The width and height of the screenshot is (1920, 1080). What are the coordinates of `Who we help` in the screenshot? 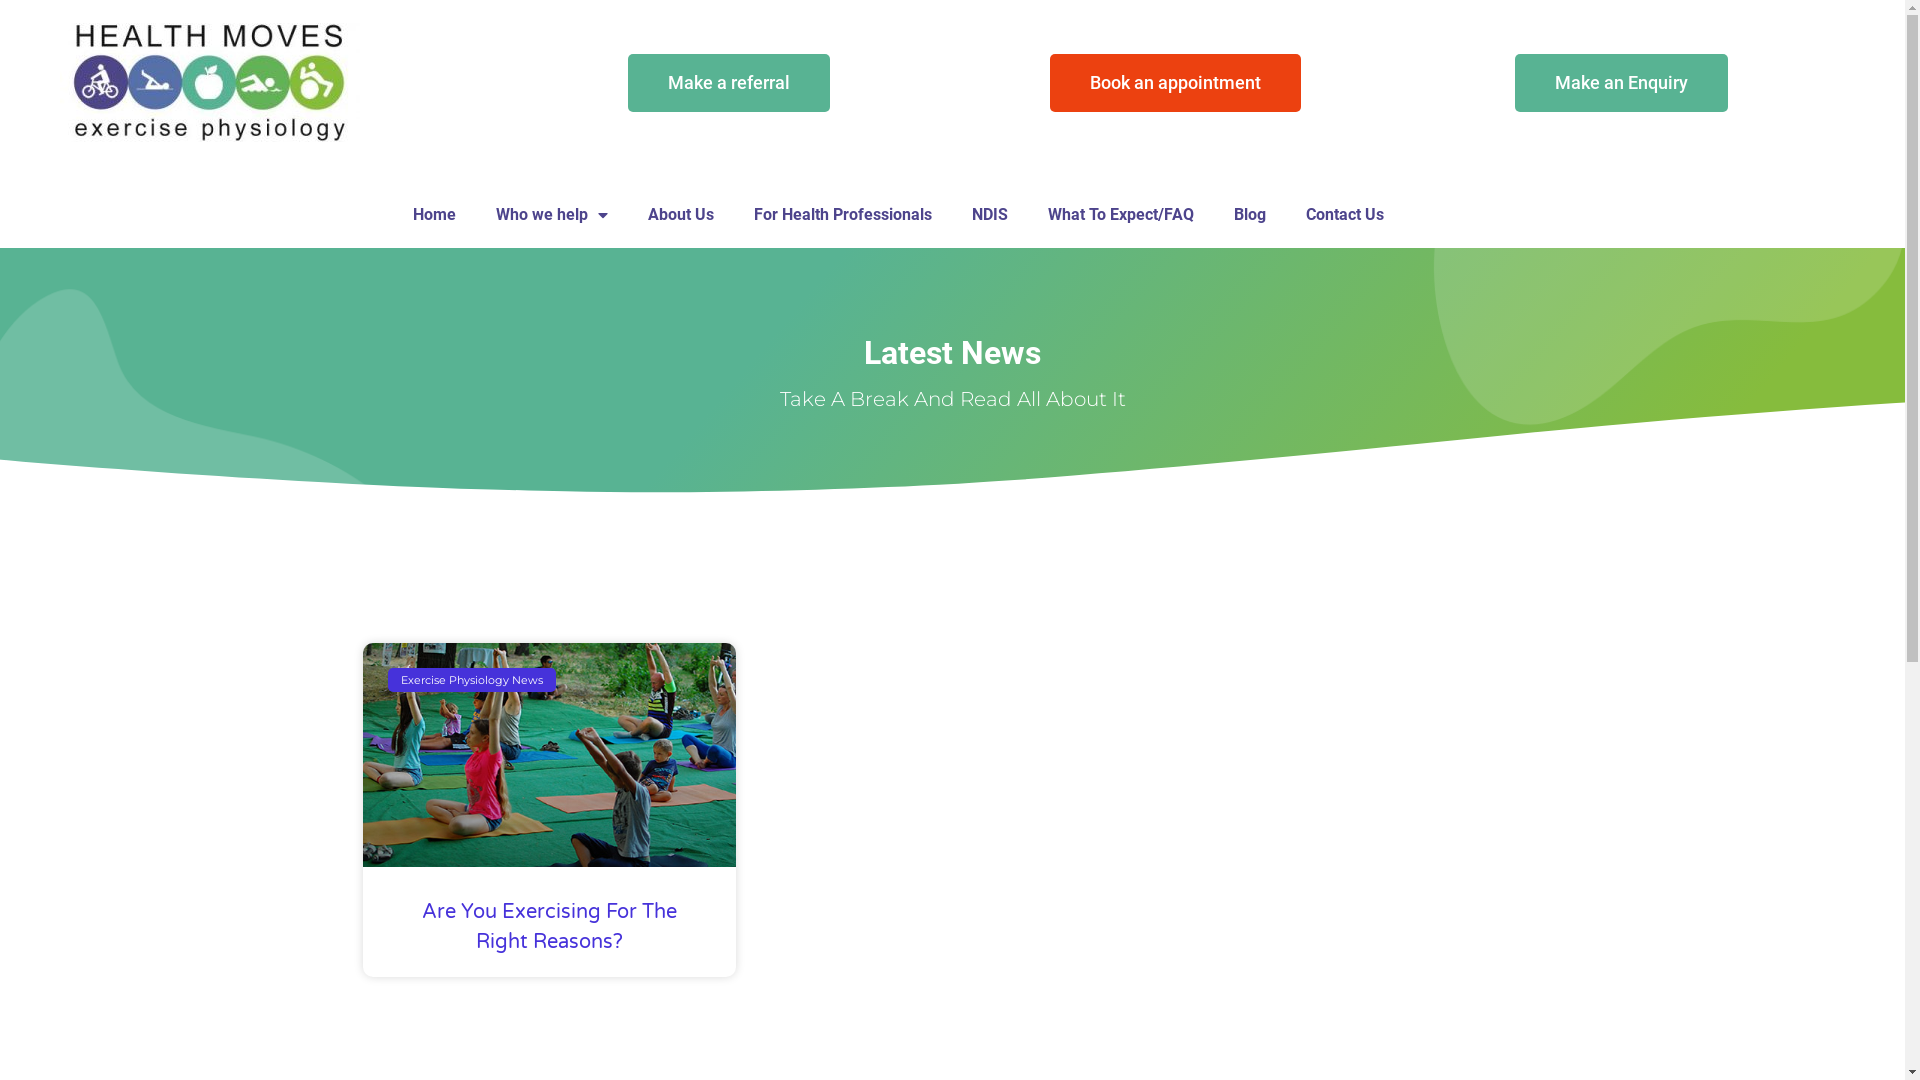 It's located at (552, 215).